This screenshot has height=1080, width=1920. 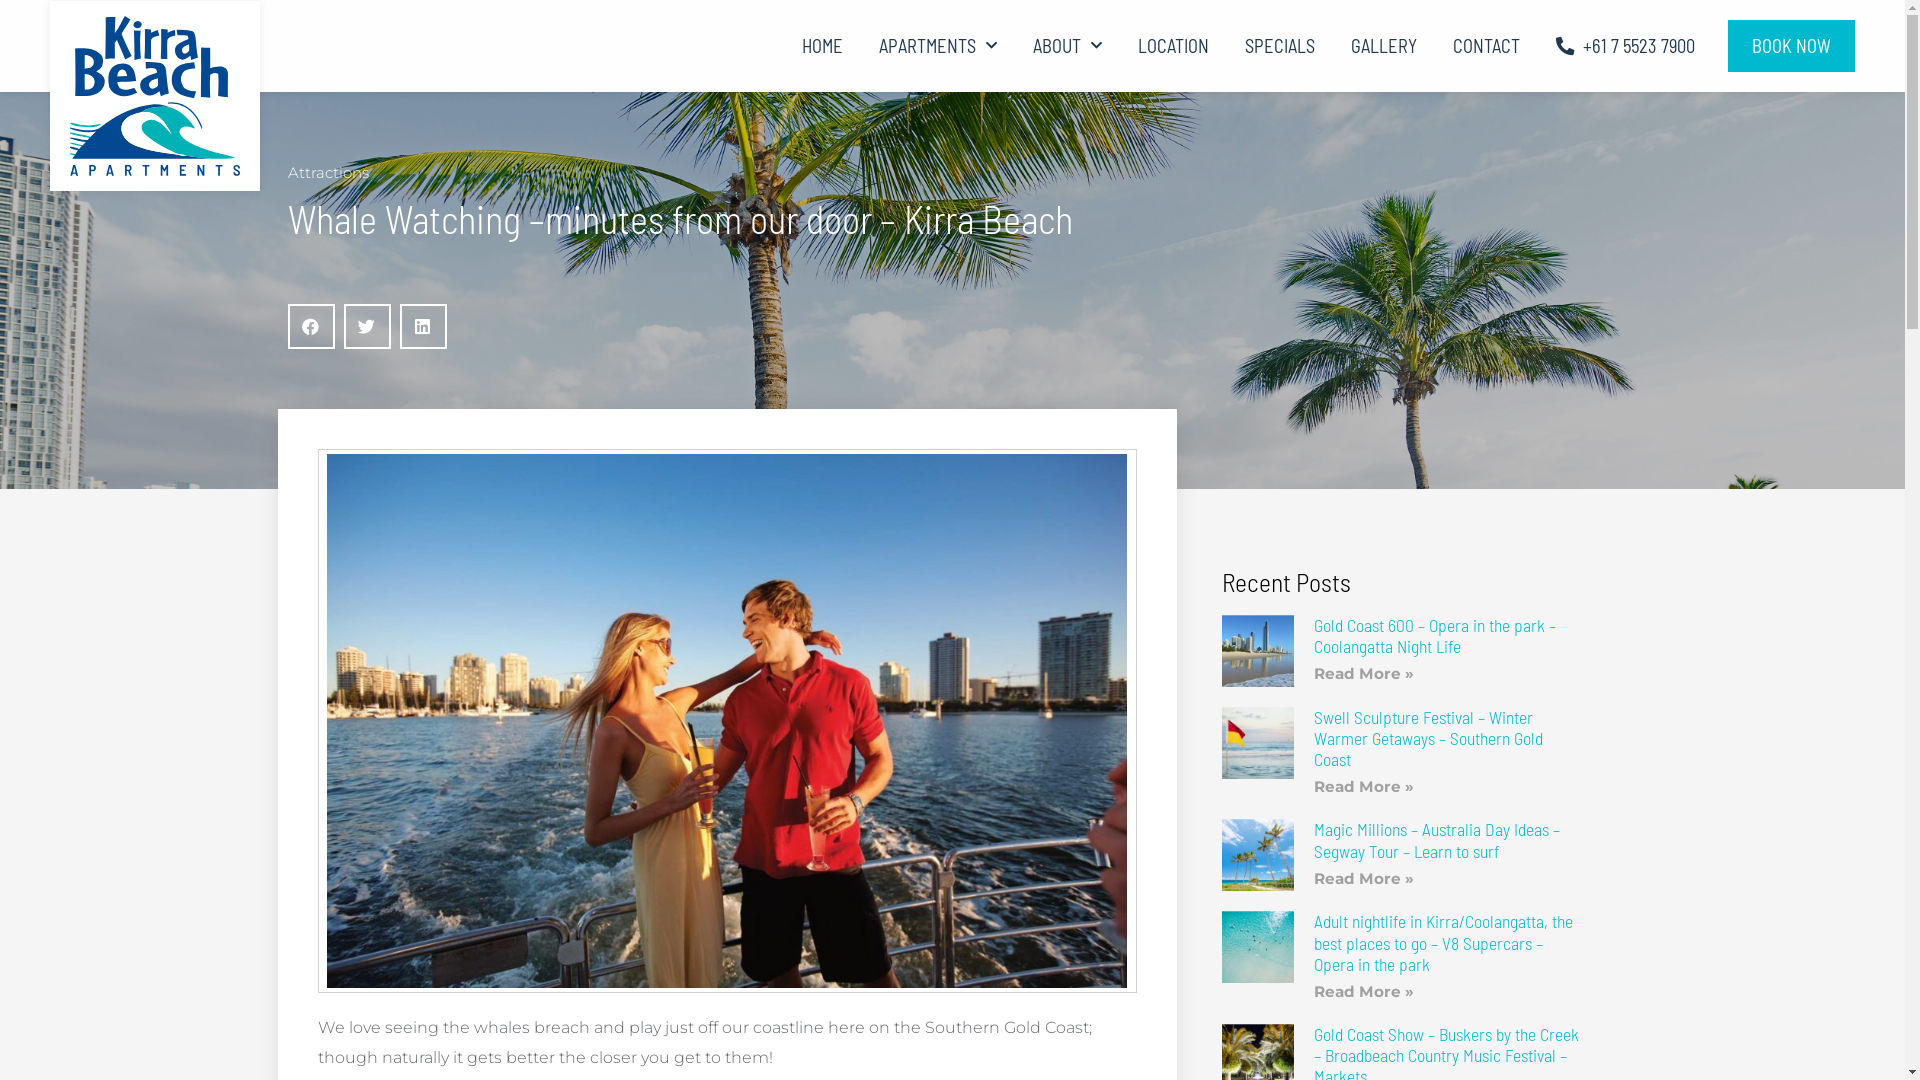 What do you see at coordinates (1792, 46) in the screenshot?
I see `BOOK NOW` at bounding box center [1792, 46].